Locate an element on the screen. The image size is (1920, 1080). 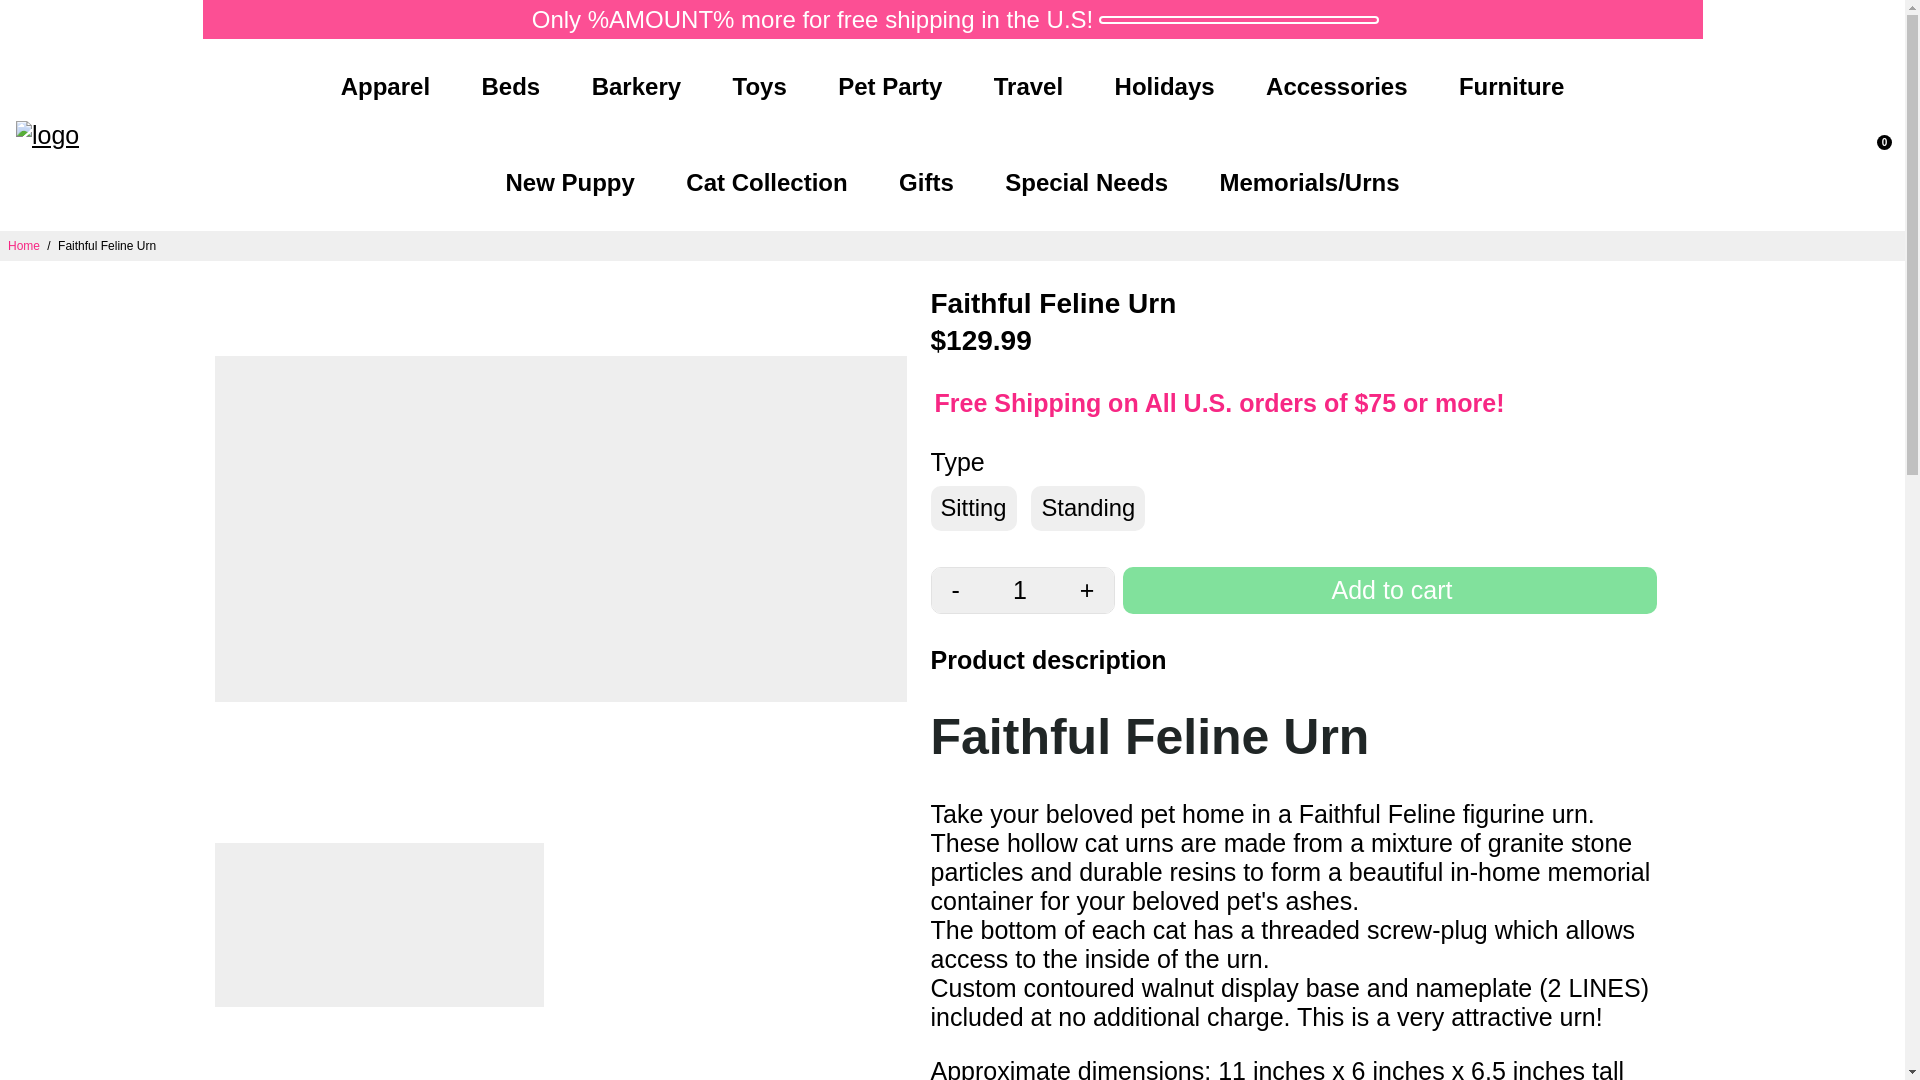
1 is located at coordinates (1019, 590).